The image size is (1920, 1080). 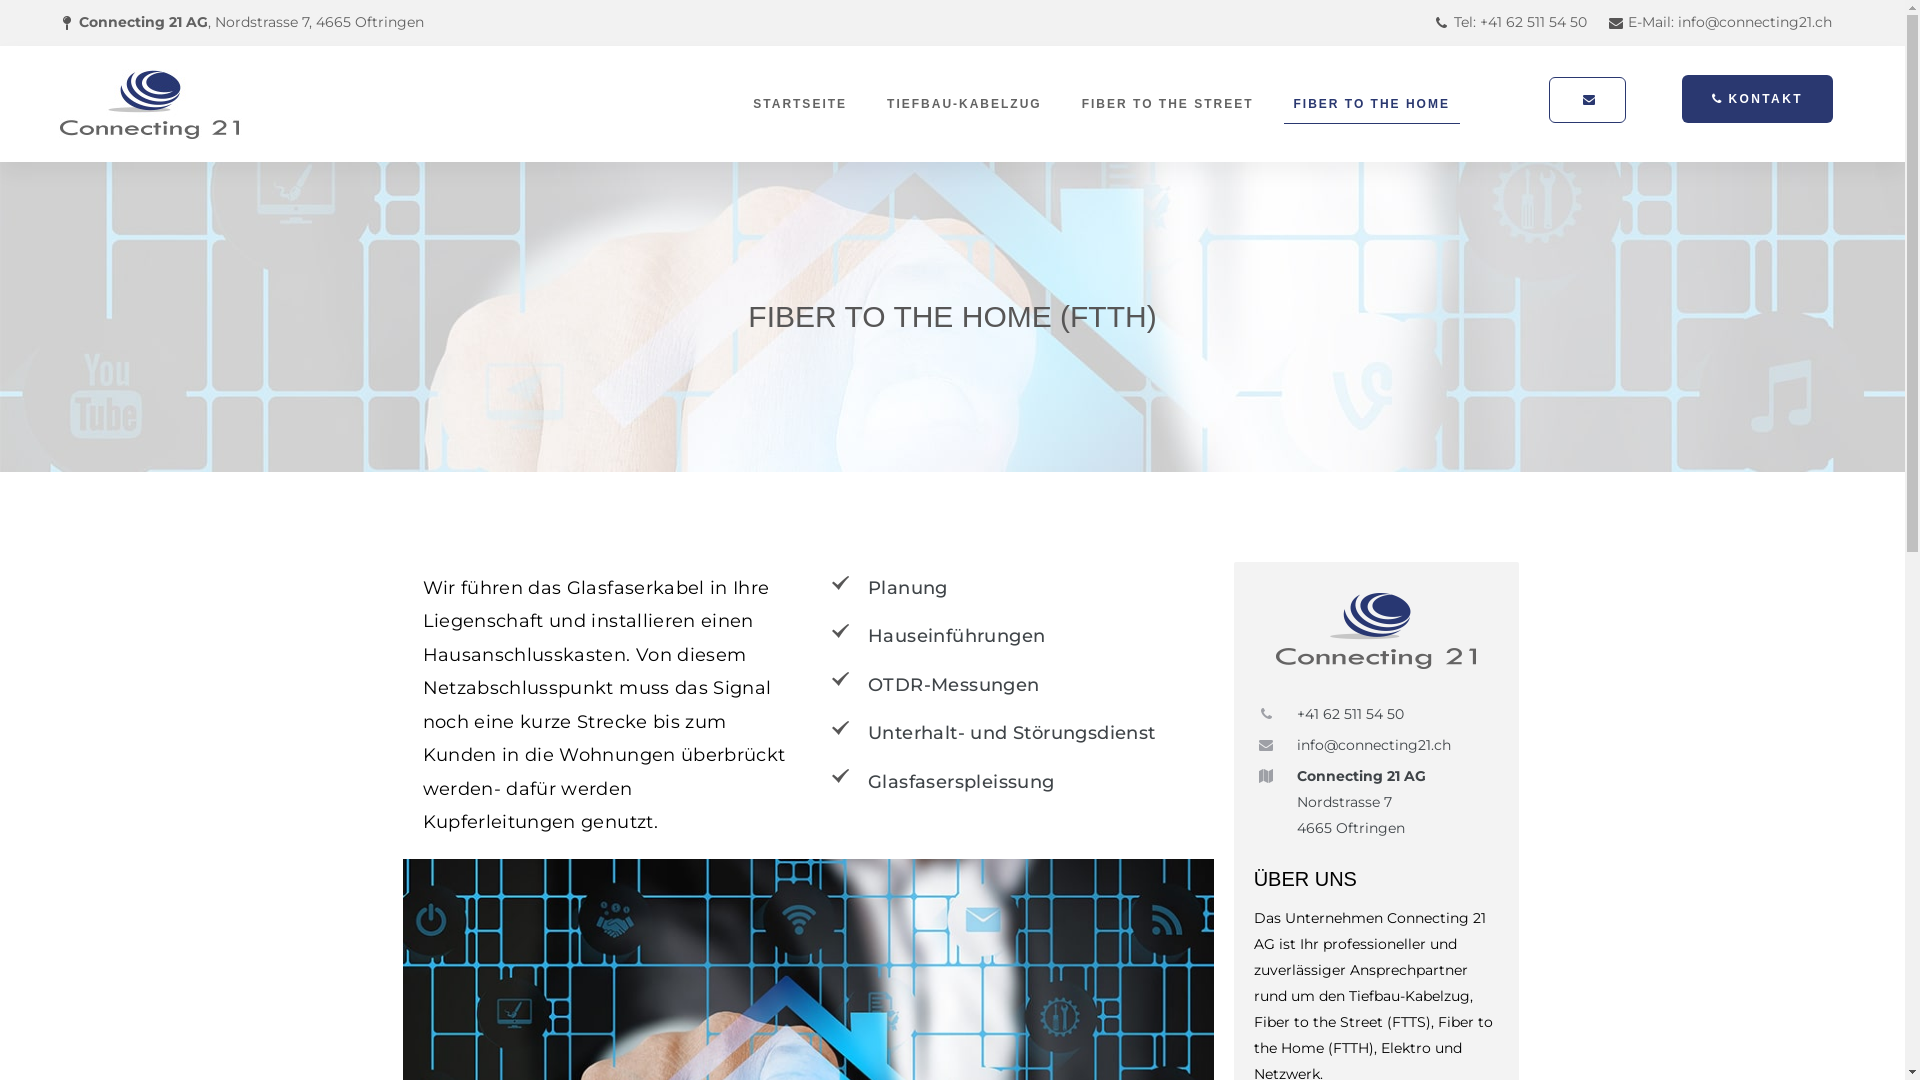 What do you see at coordinates (1352, 746) in the screenshot?
I see `info@connecting21.ch` at bounding box center [1352, 746].